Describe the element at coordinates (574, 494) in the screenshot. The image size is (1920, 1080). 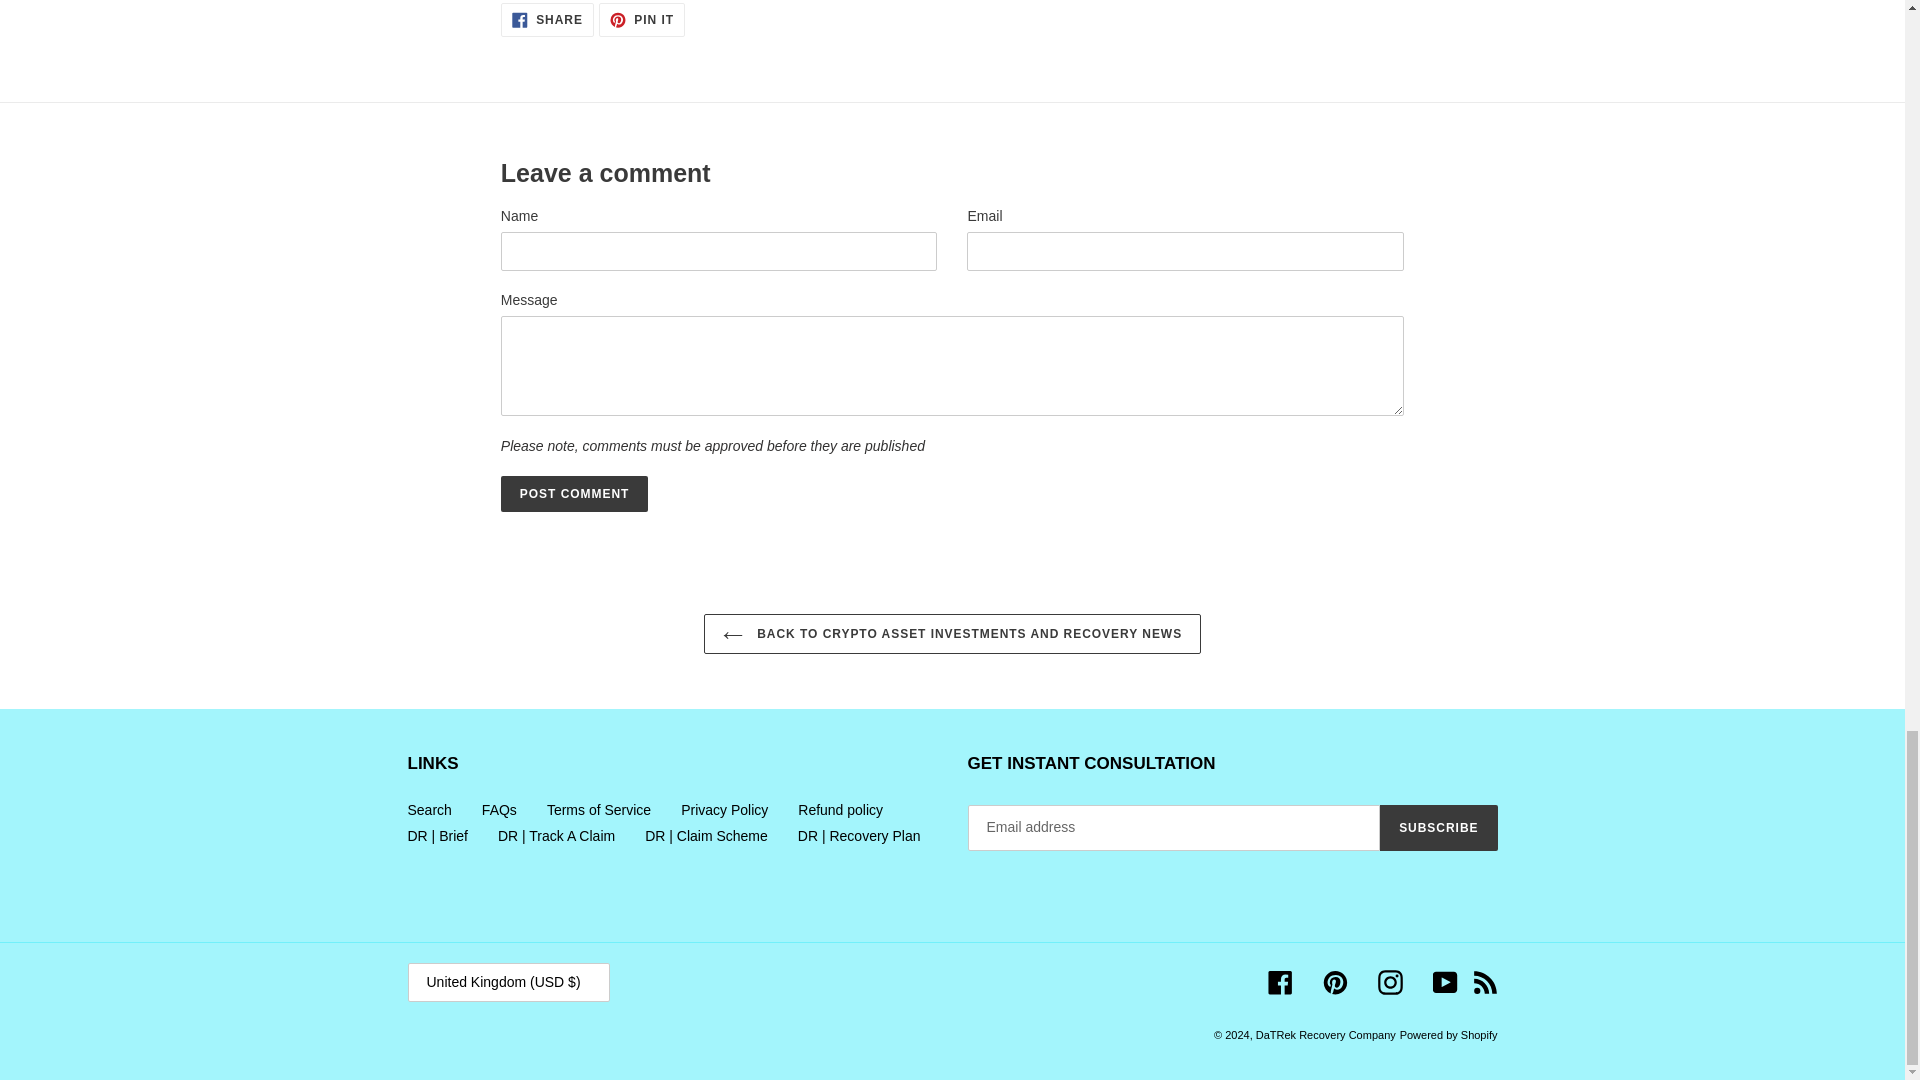
I see `Privacy Policy` at that location.